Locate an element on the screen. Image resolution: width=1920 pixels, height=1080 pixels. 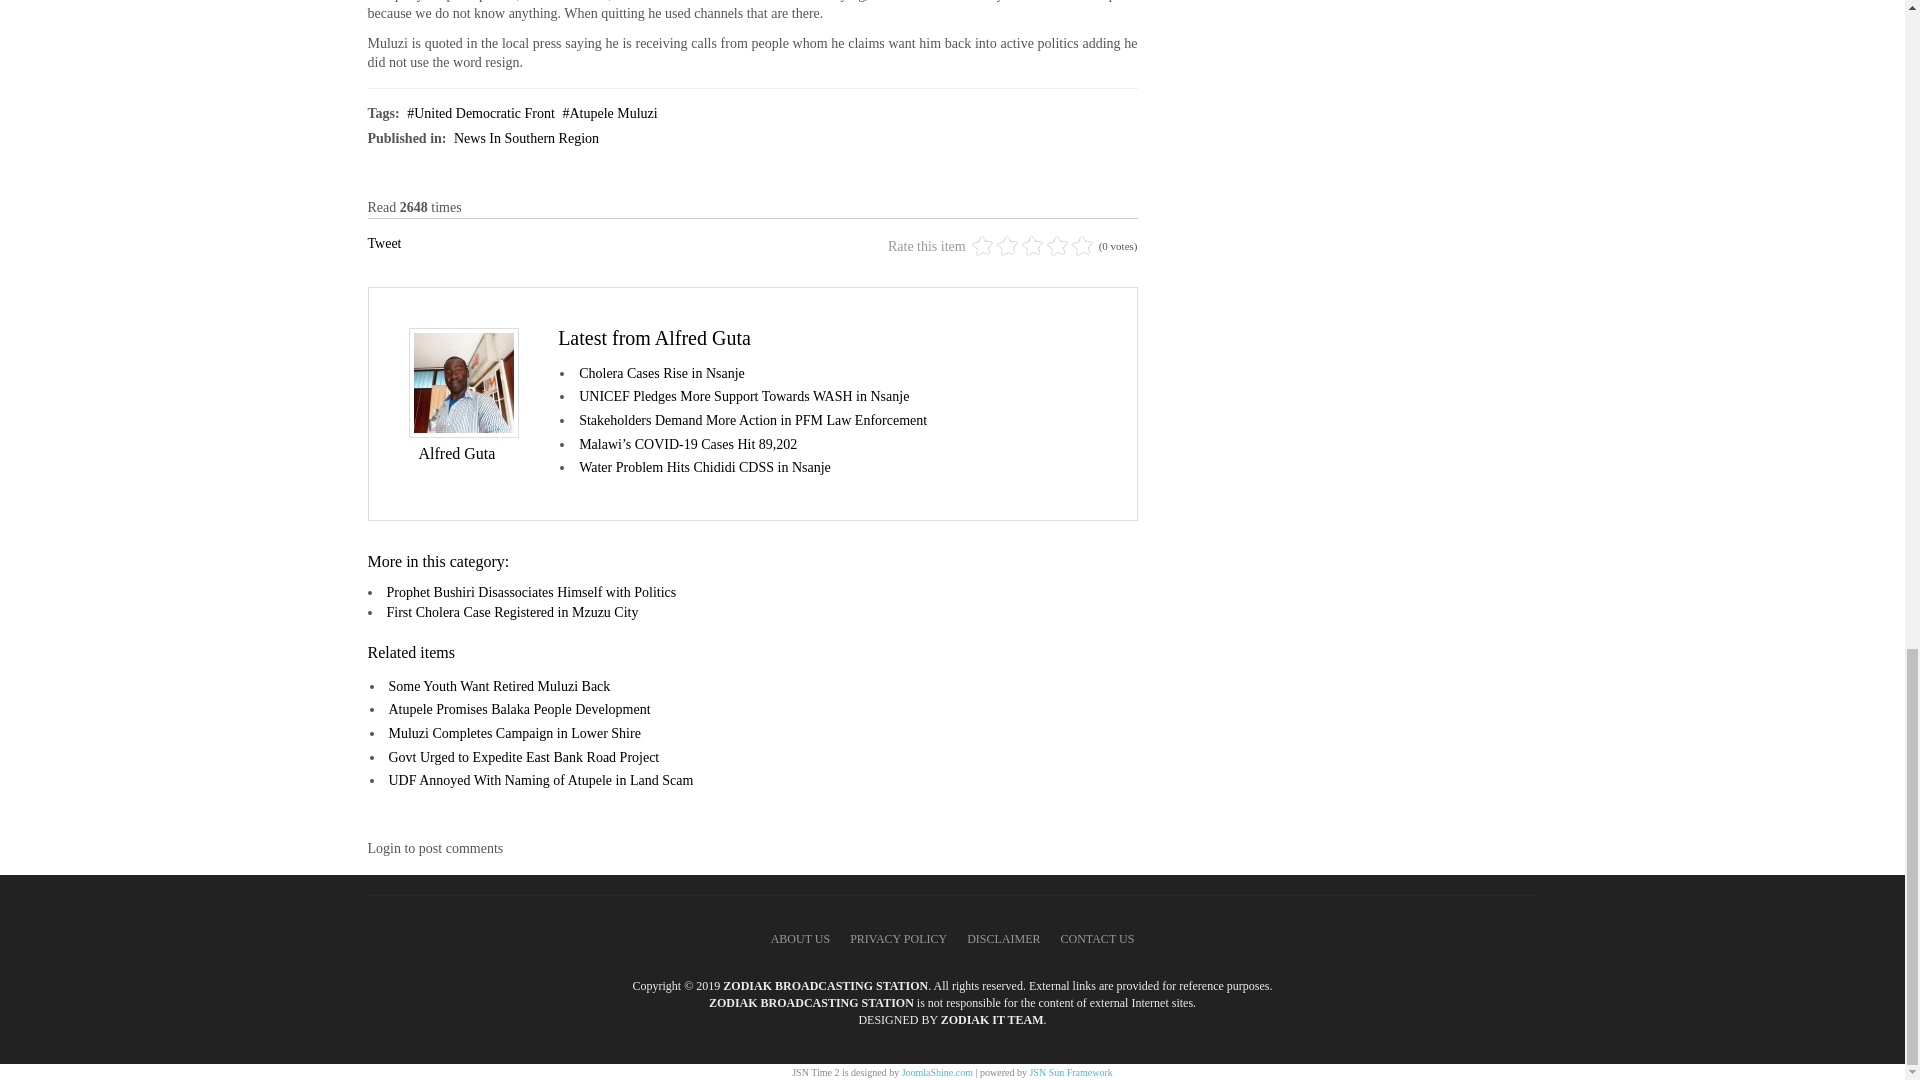
4 is located at coordinates (1019, 246).